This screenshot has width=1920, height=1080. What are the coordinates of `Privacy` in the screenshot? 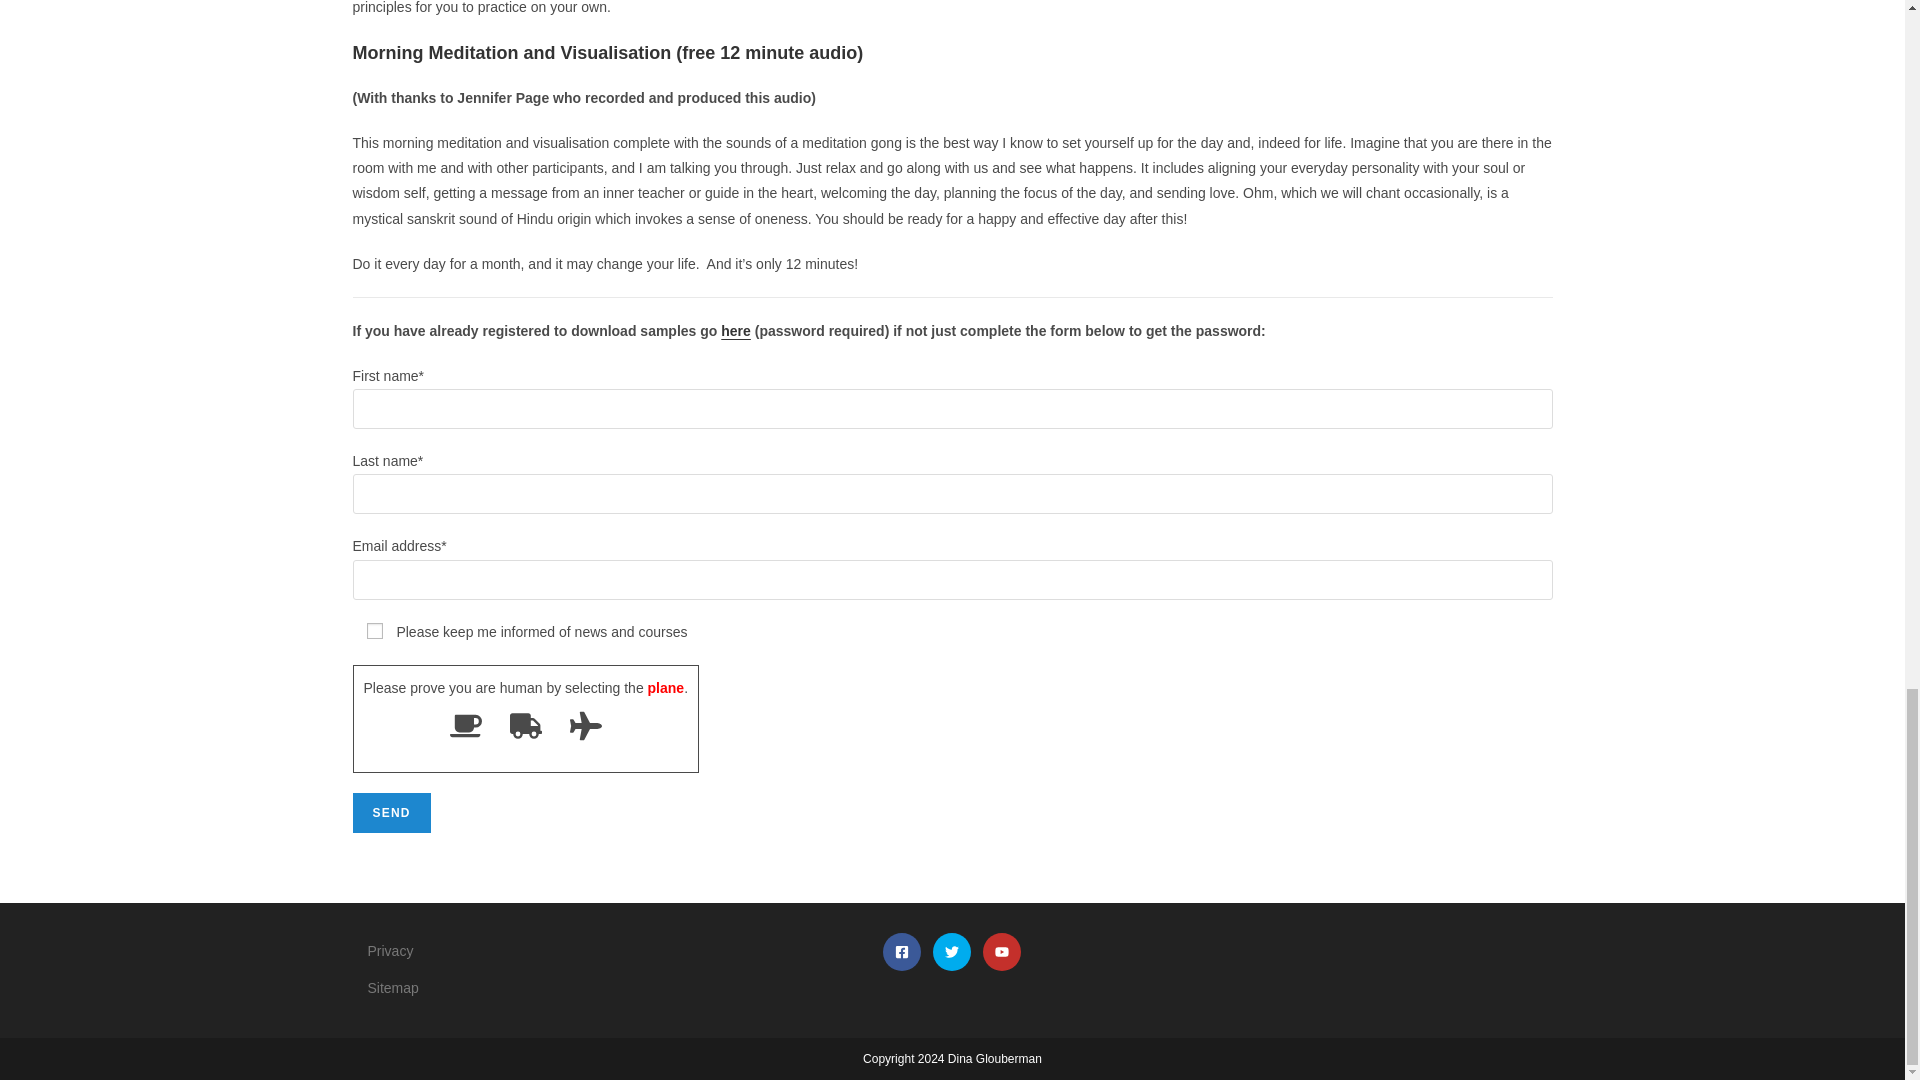 It's located at (391, 950).